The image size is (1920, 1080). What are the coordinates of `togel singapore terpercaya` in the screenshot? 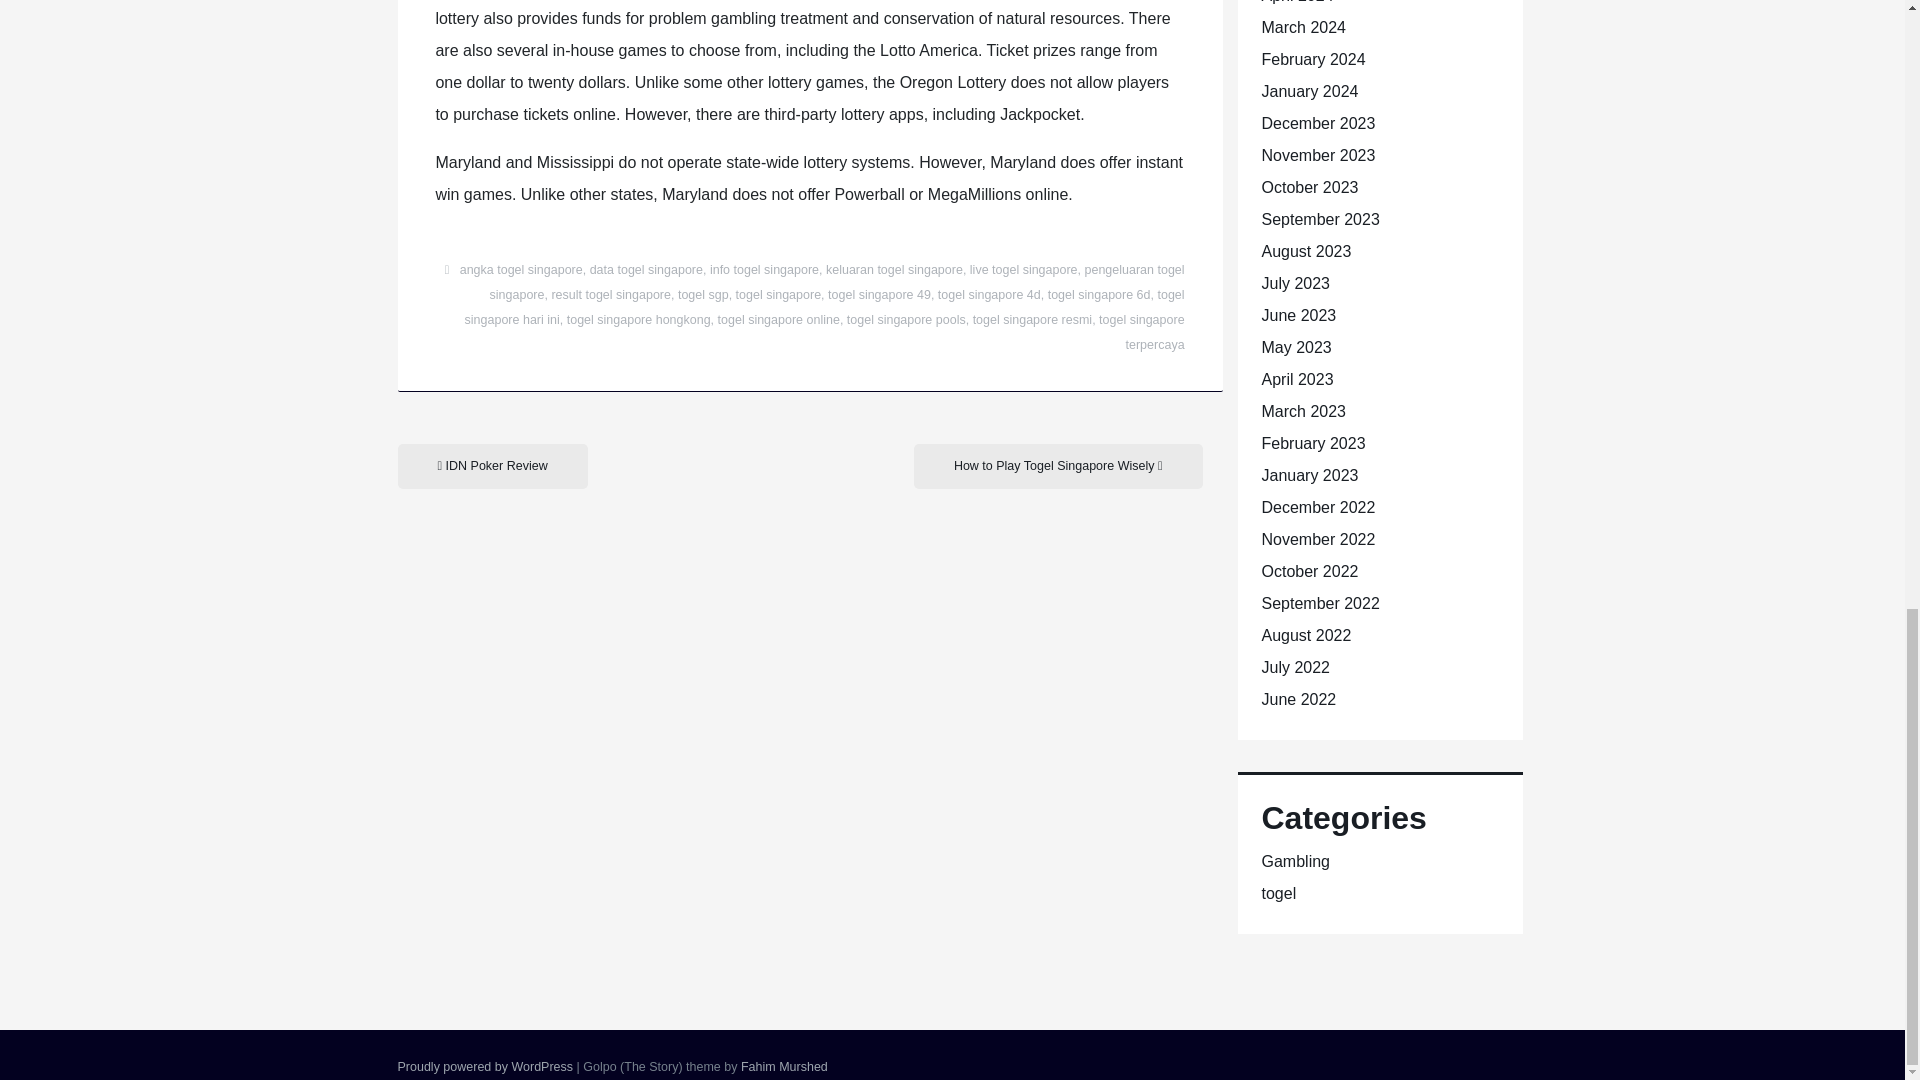 It's located at (1141, 332).